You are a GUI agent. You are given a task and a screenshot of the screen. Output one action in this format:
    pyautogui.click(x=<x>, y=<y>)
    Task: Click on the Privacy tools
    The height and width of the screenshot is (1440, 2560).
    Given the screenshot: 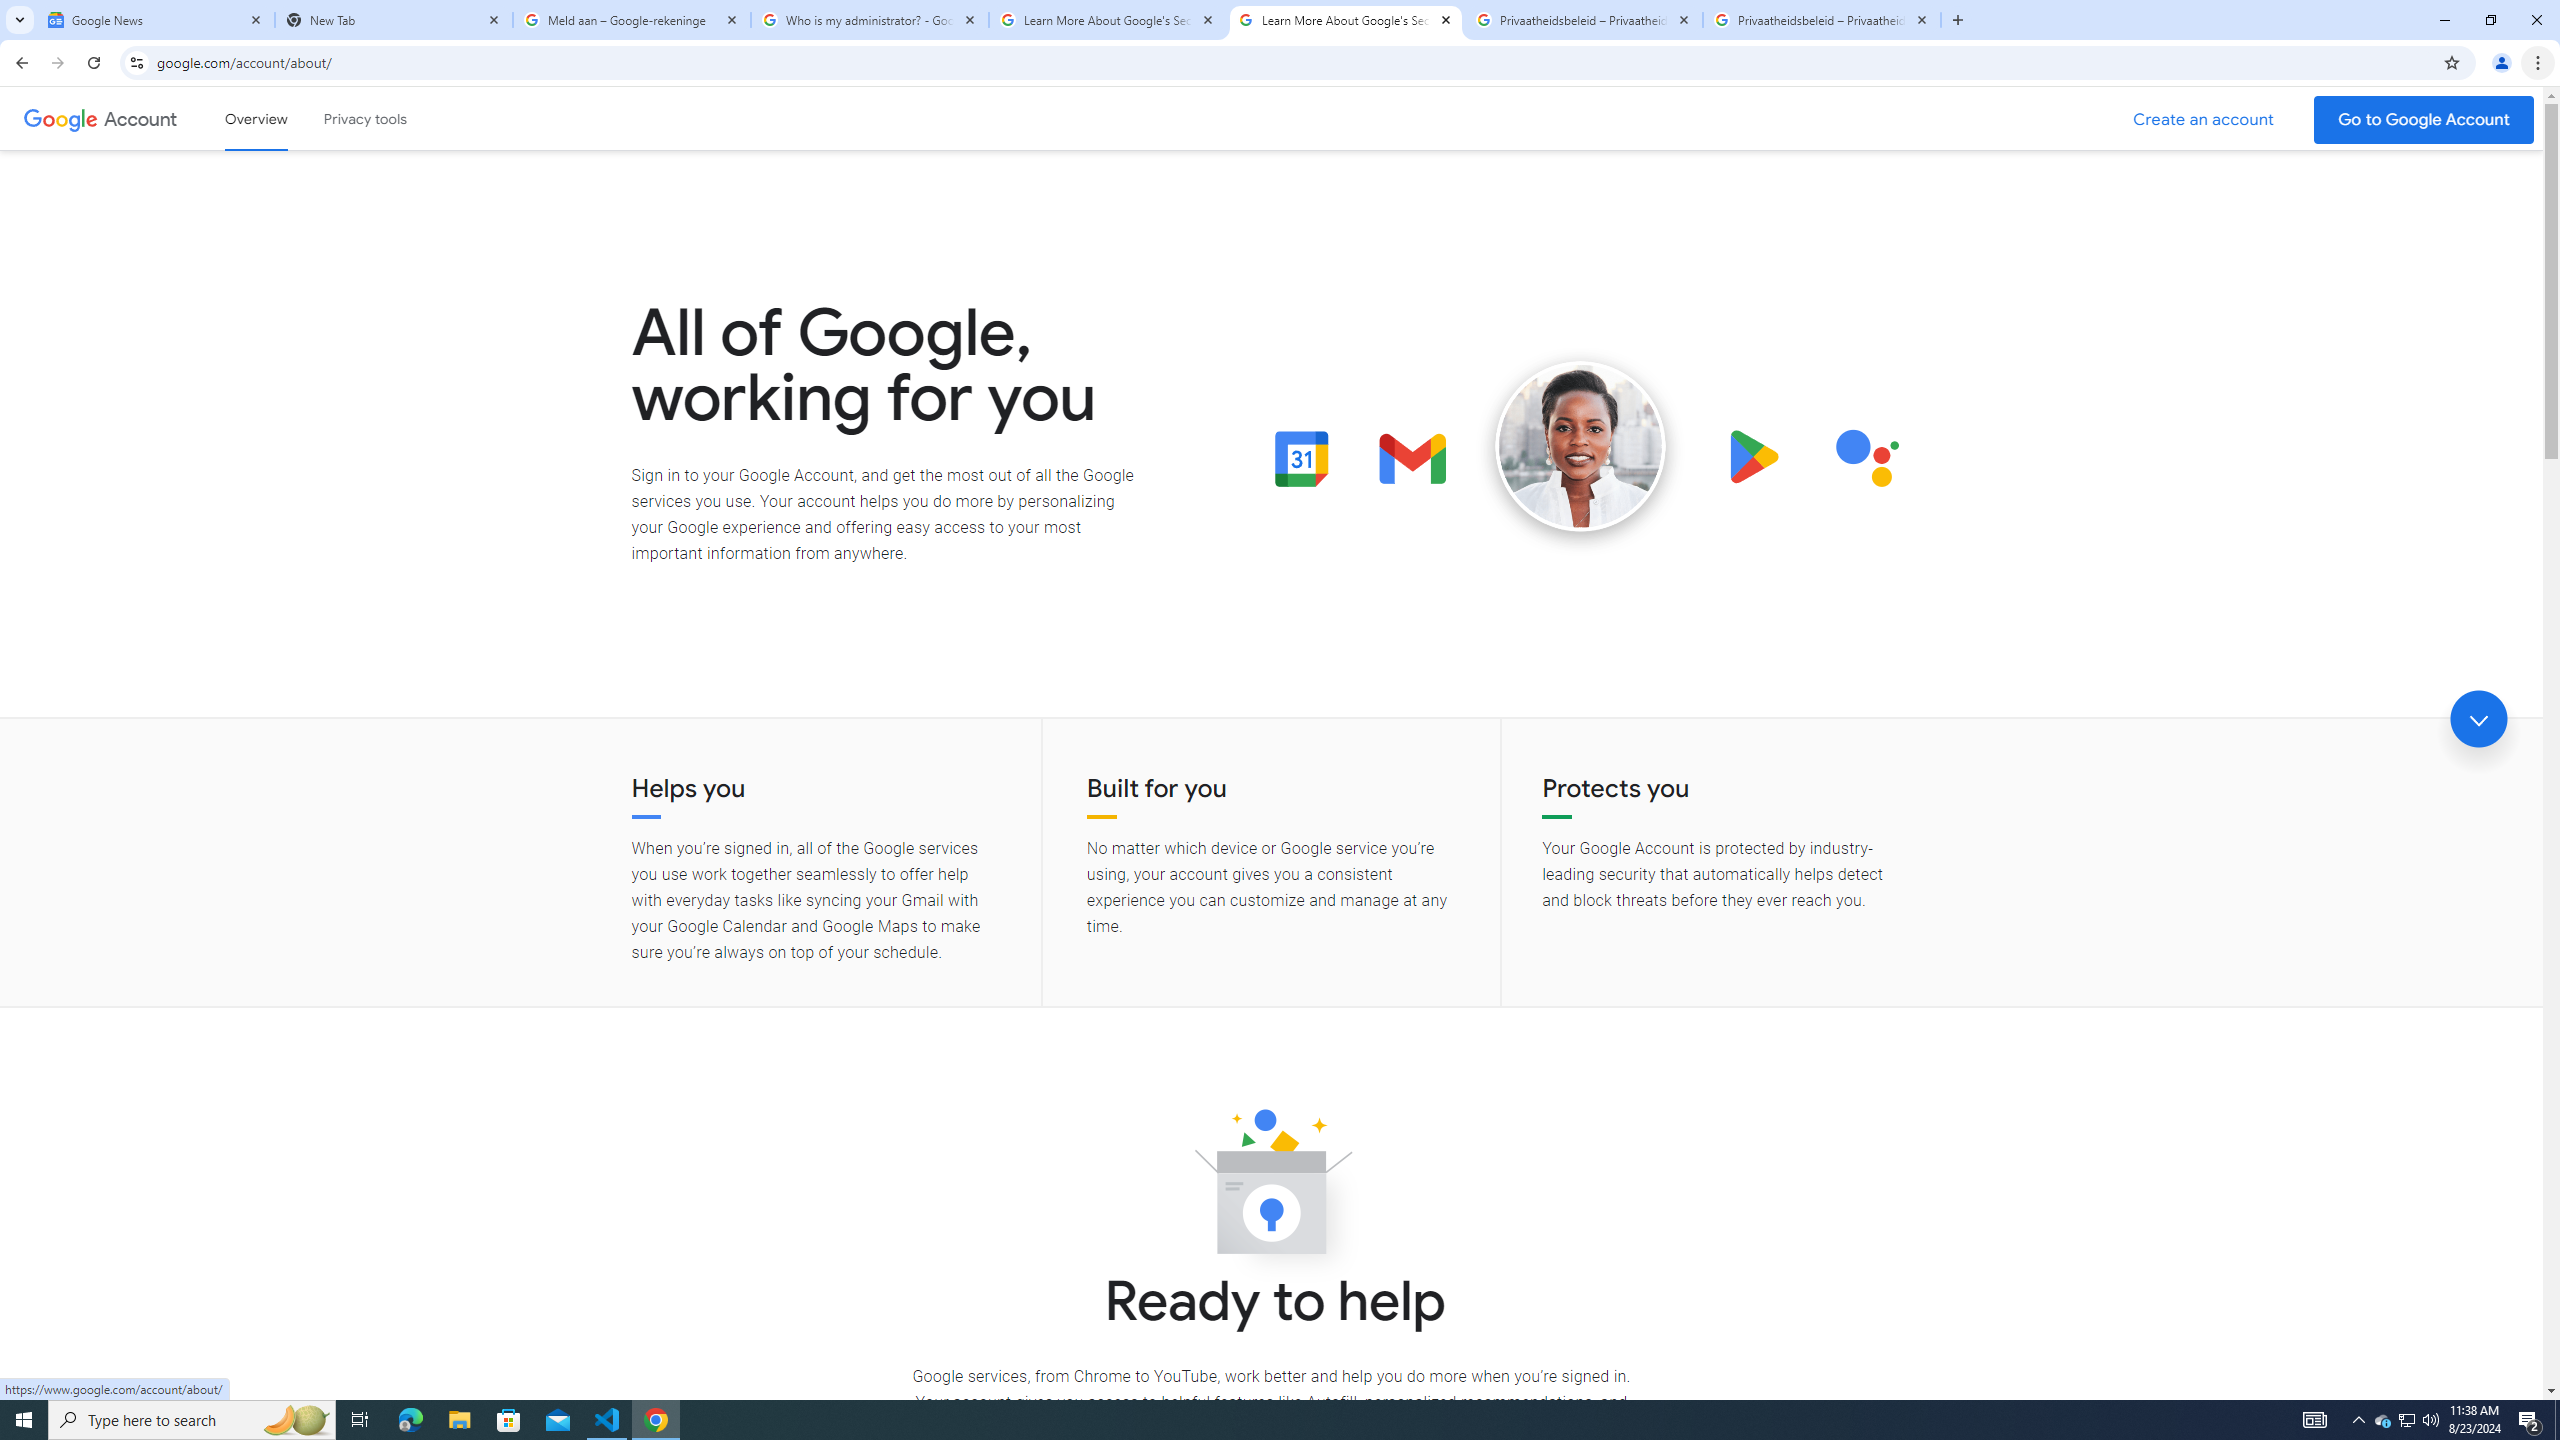 What is the action you would take?
    pyautogui.click(x=364, y=118)
    